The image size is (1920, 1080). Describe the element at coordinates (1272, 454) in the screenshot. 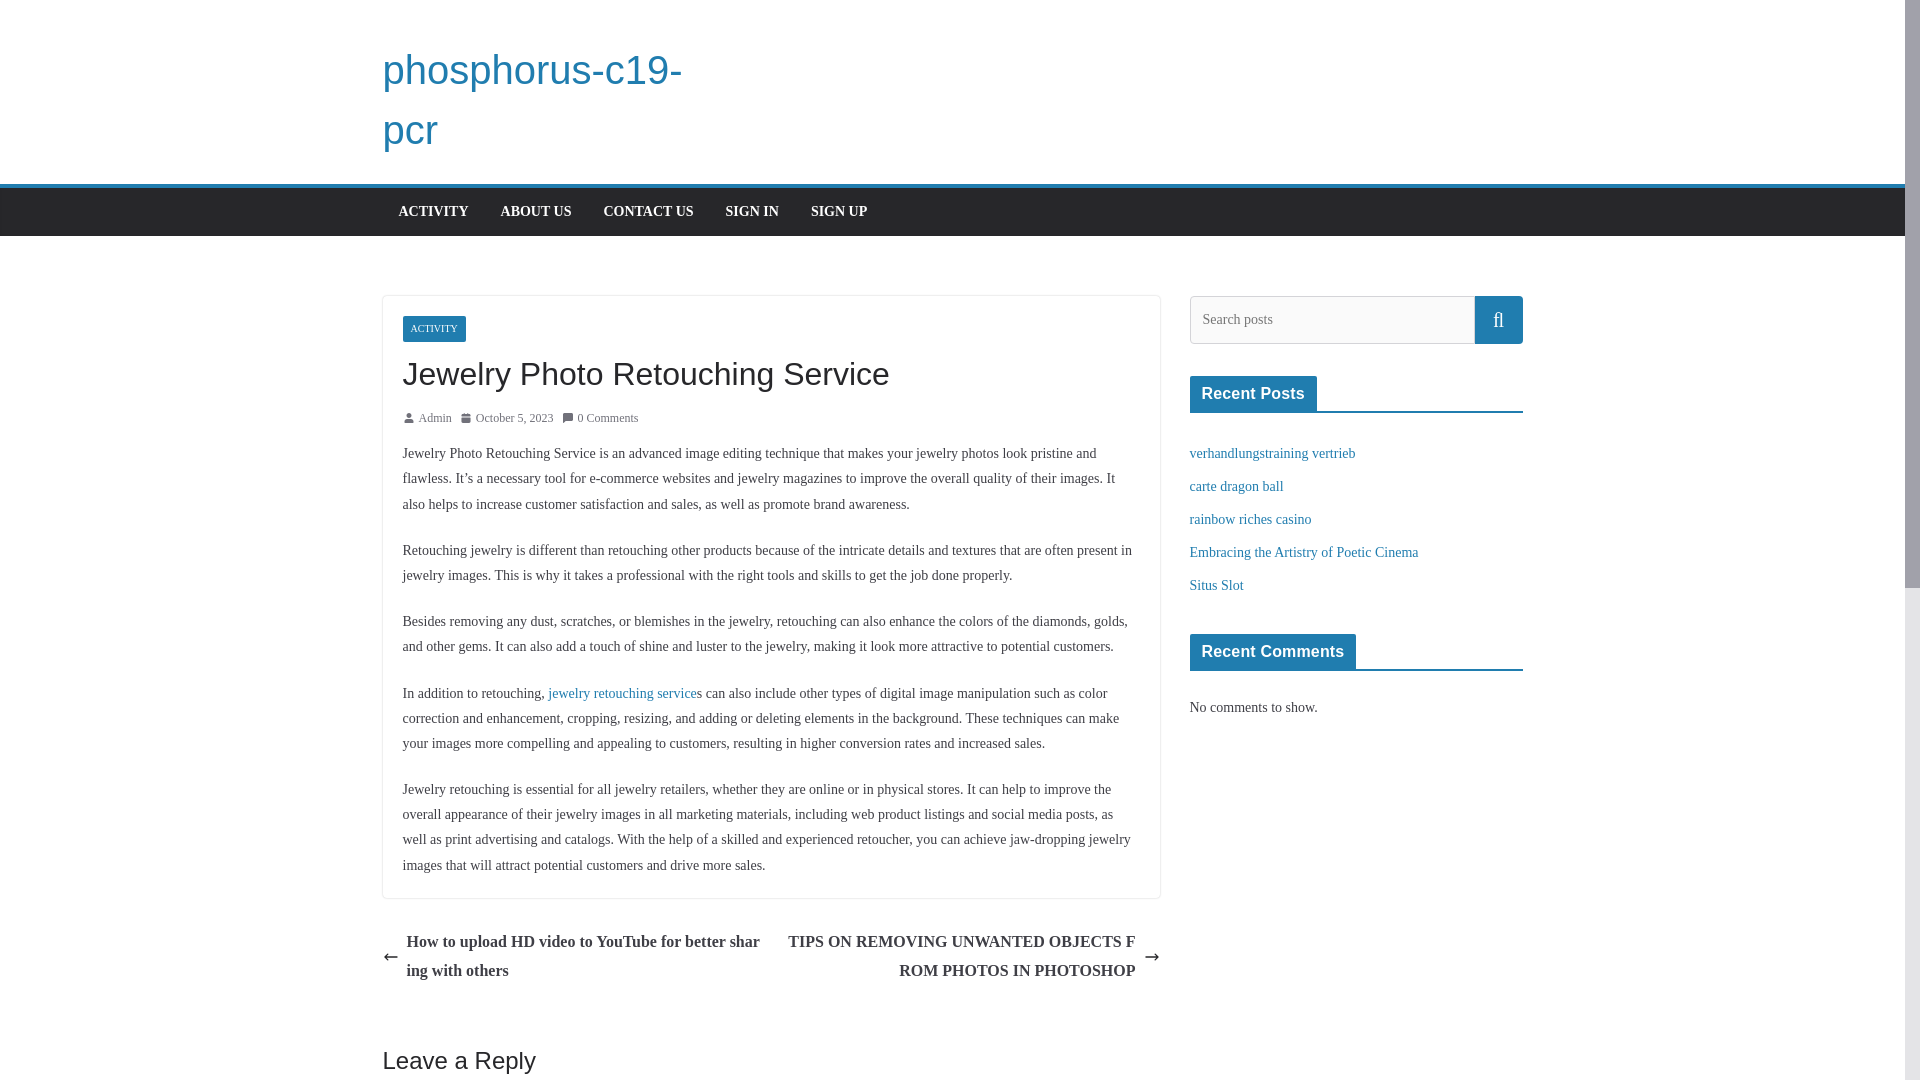

I see `verhandlungstraining vertrieb` at that location.